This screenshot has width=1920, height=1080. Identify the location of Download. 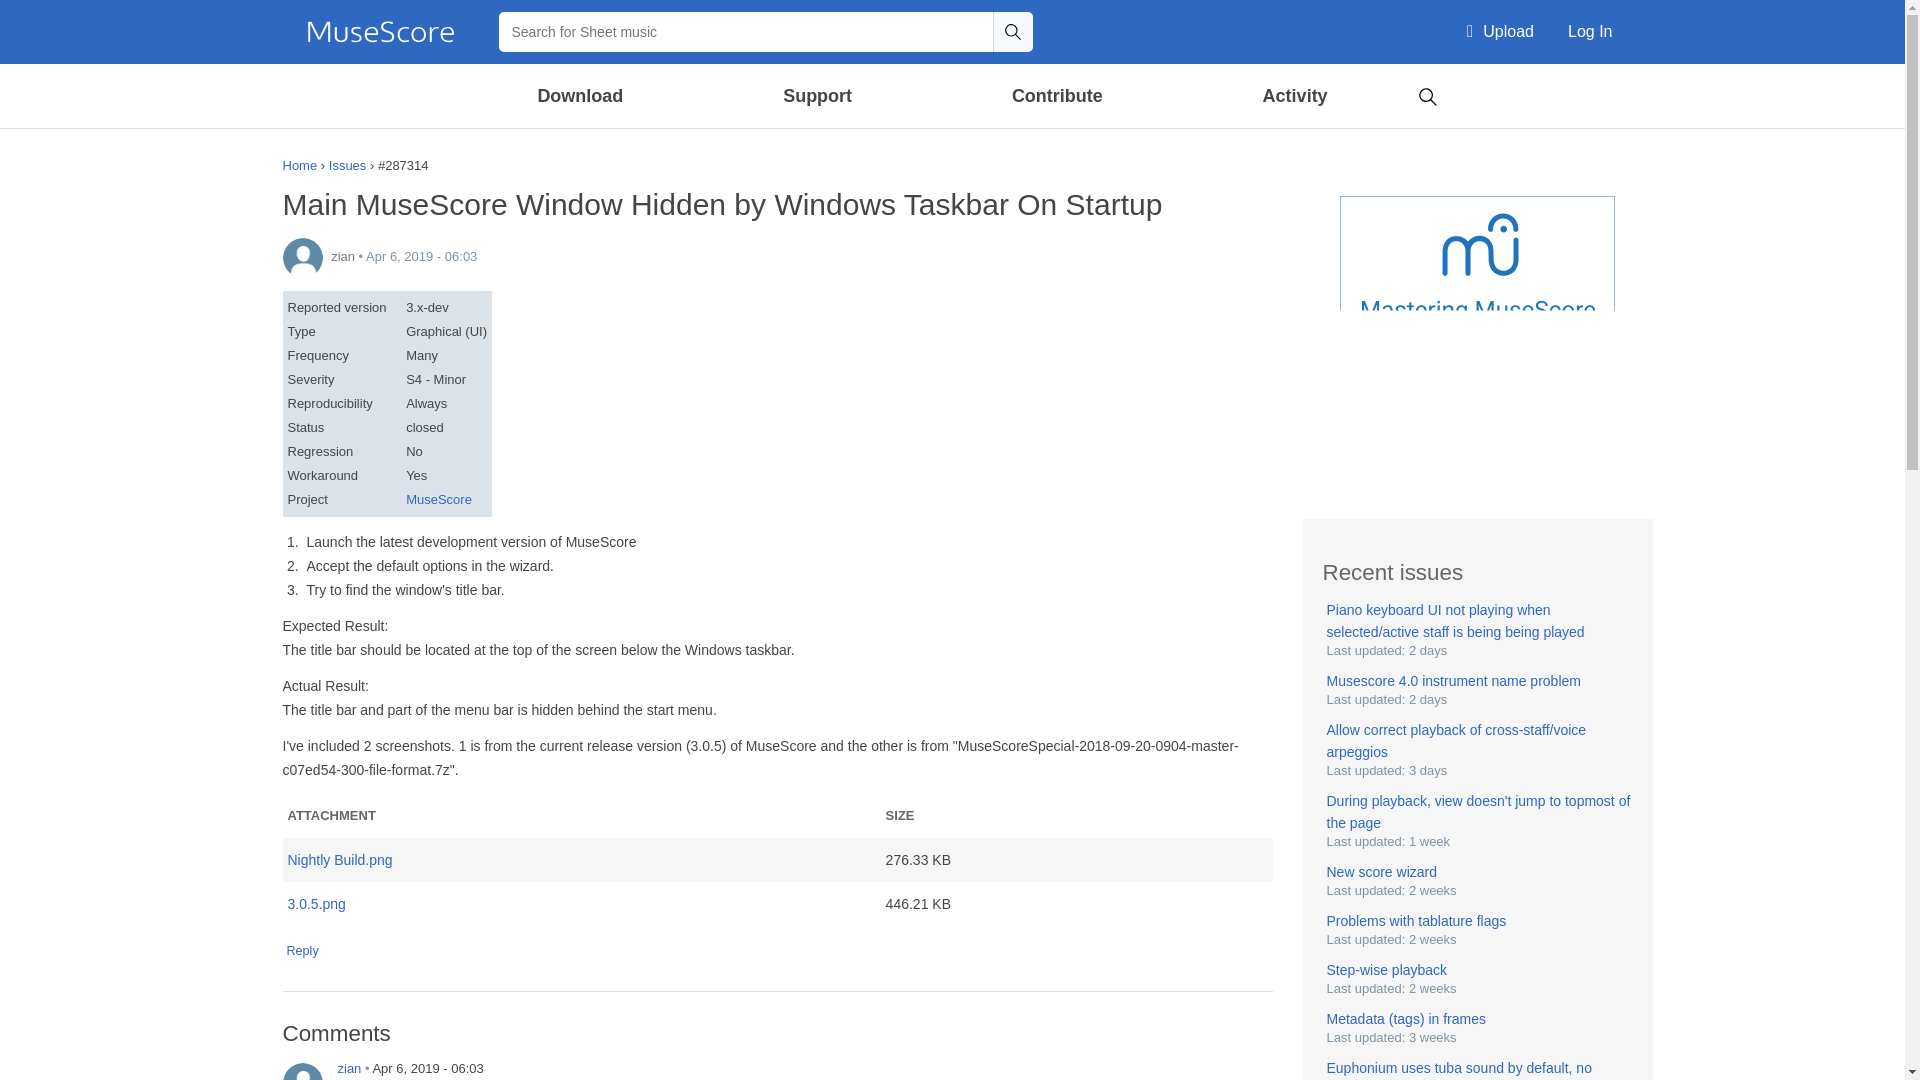
(581, 96).